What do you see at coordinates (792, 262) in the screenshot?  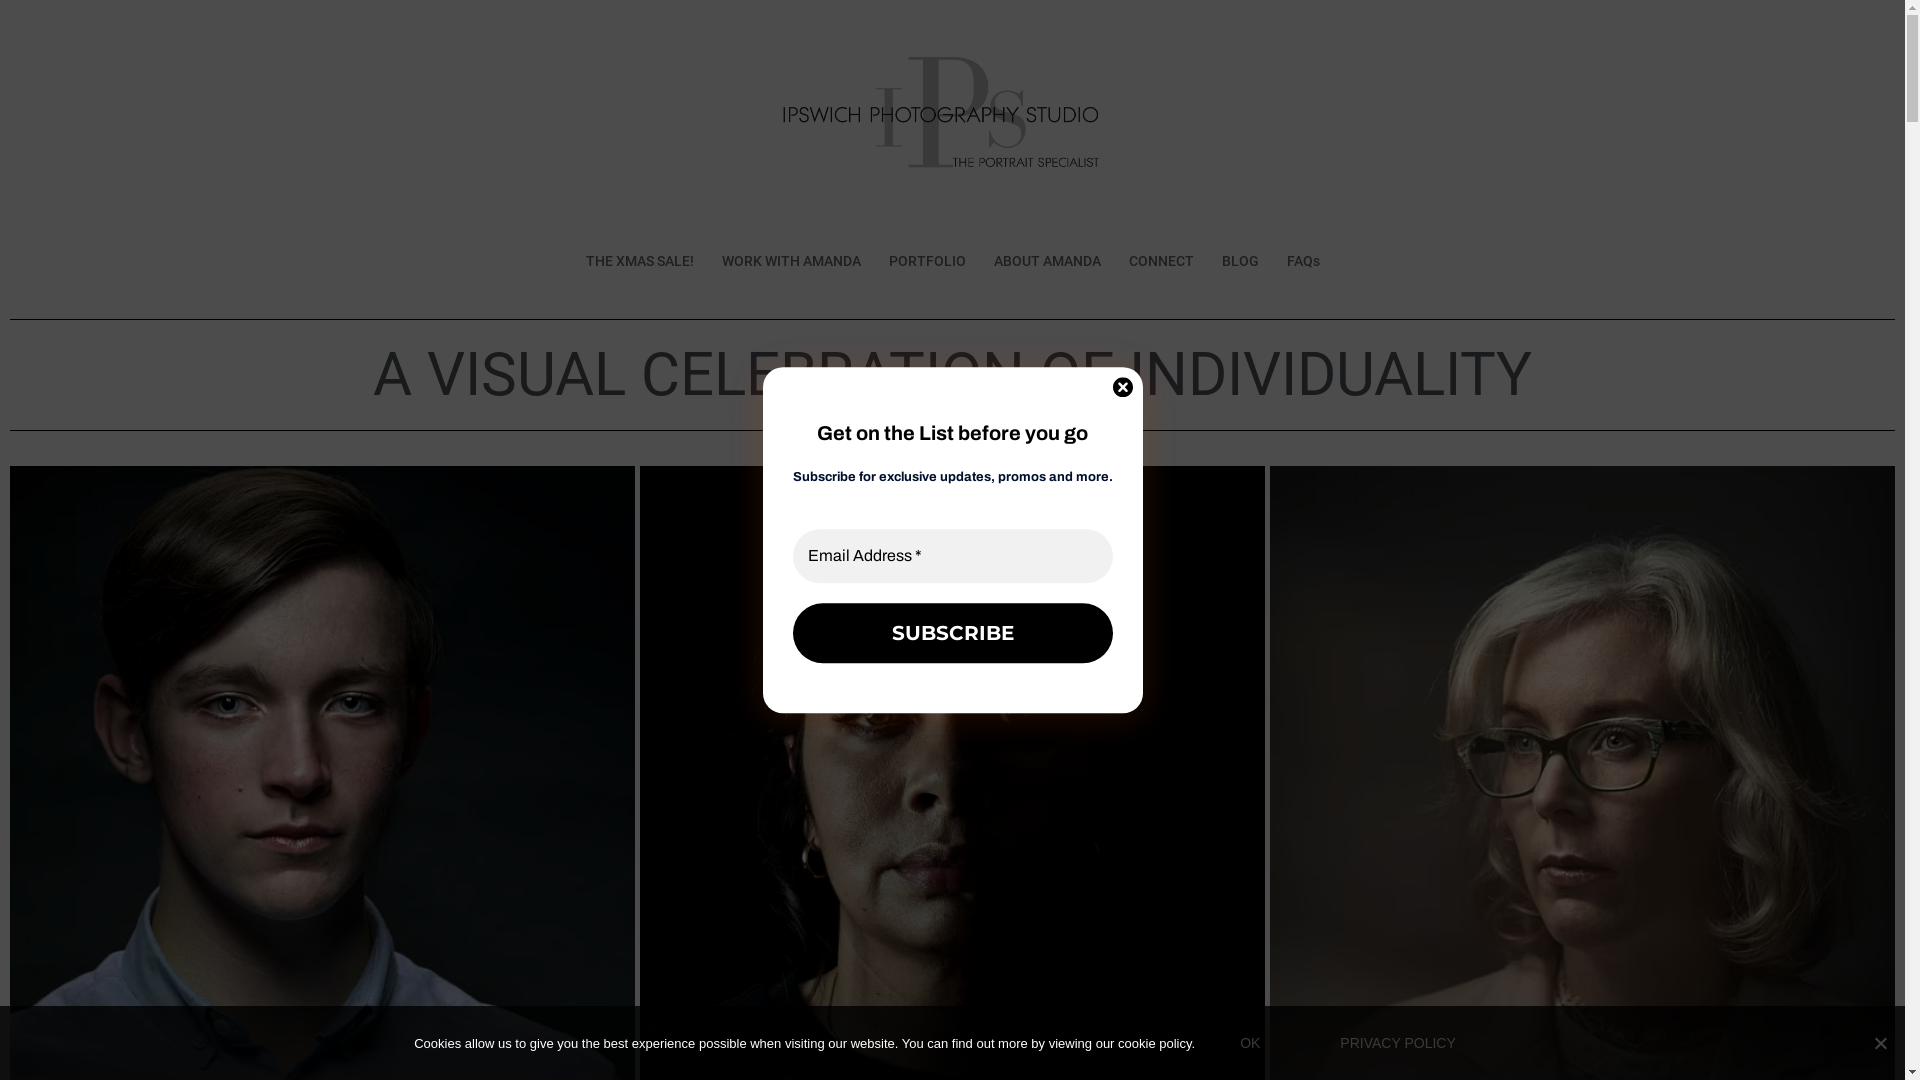 I see `WORK WITH AMANDA` at bounding box center [792, 262].